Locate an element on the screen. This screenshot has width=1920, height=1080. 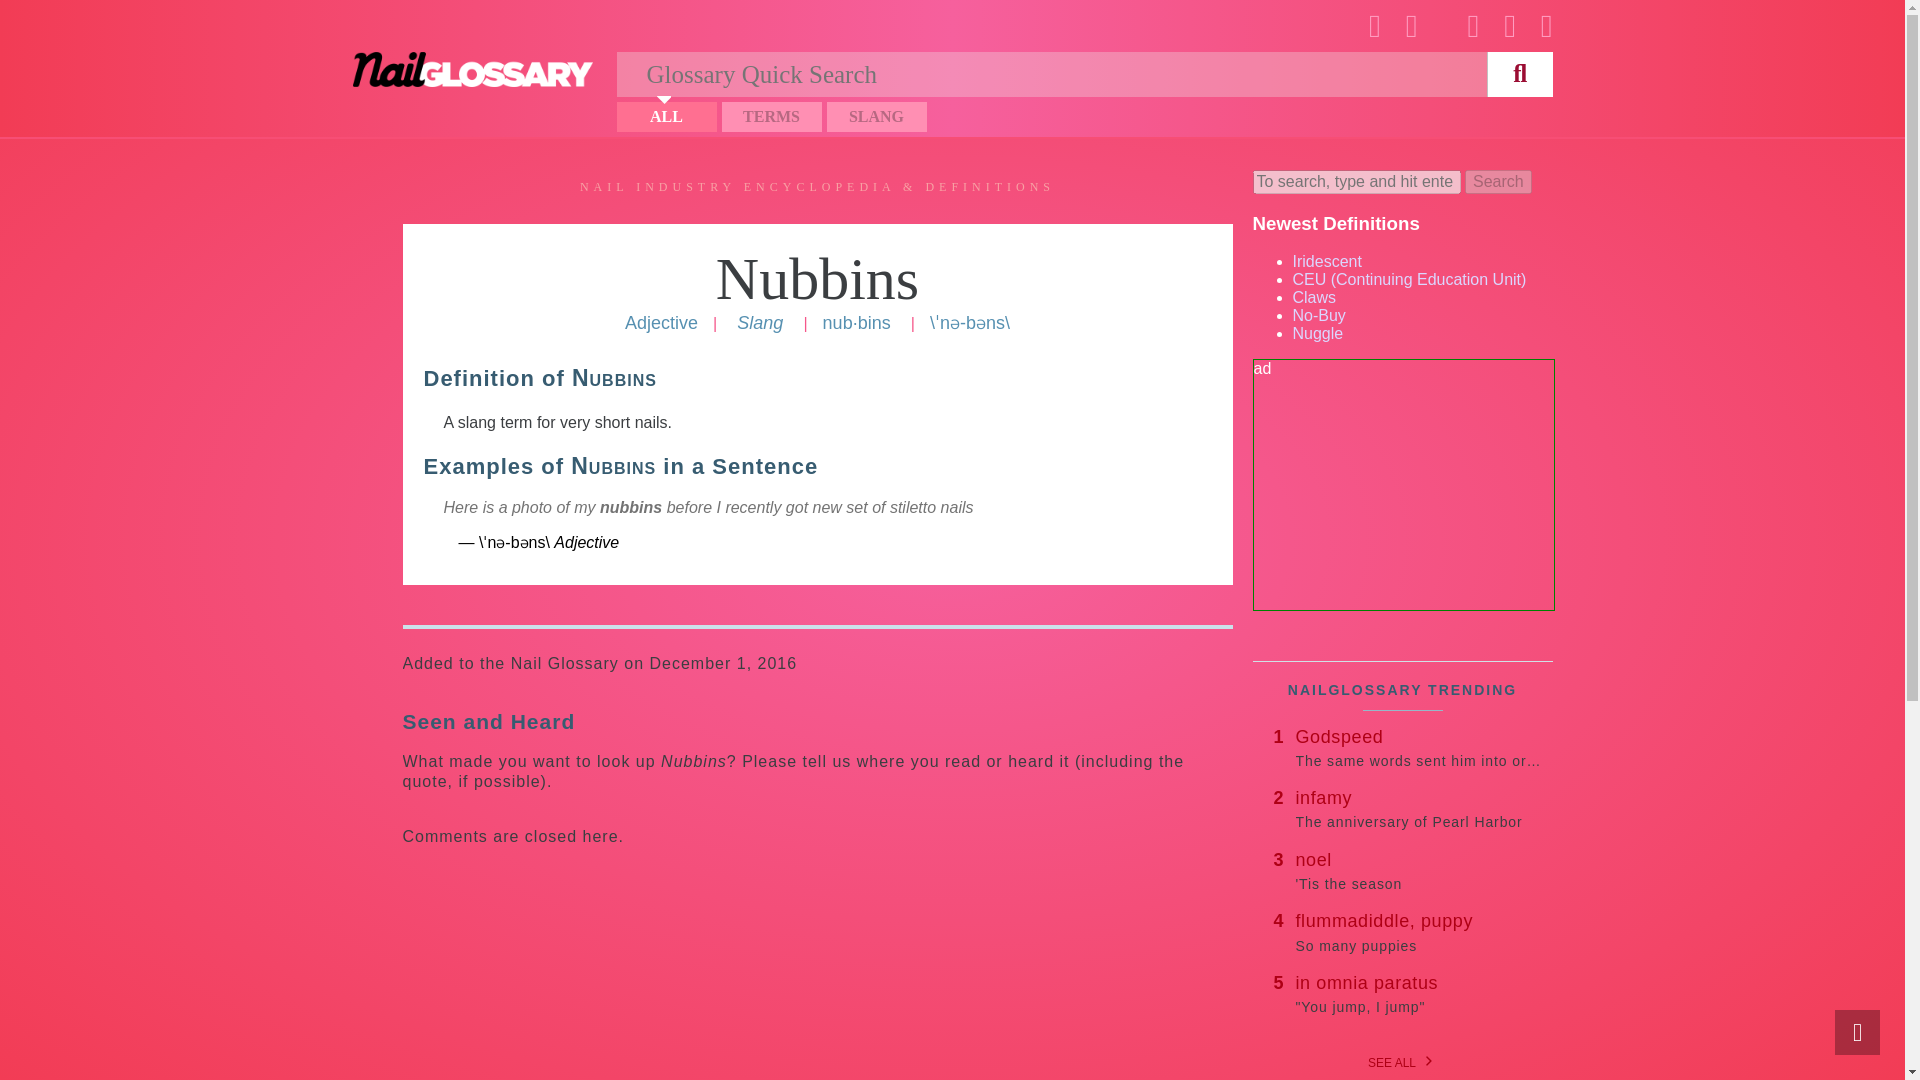
Back to Top is located at coordinates (1857, 1032).